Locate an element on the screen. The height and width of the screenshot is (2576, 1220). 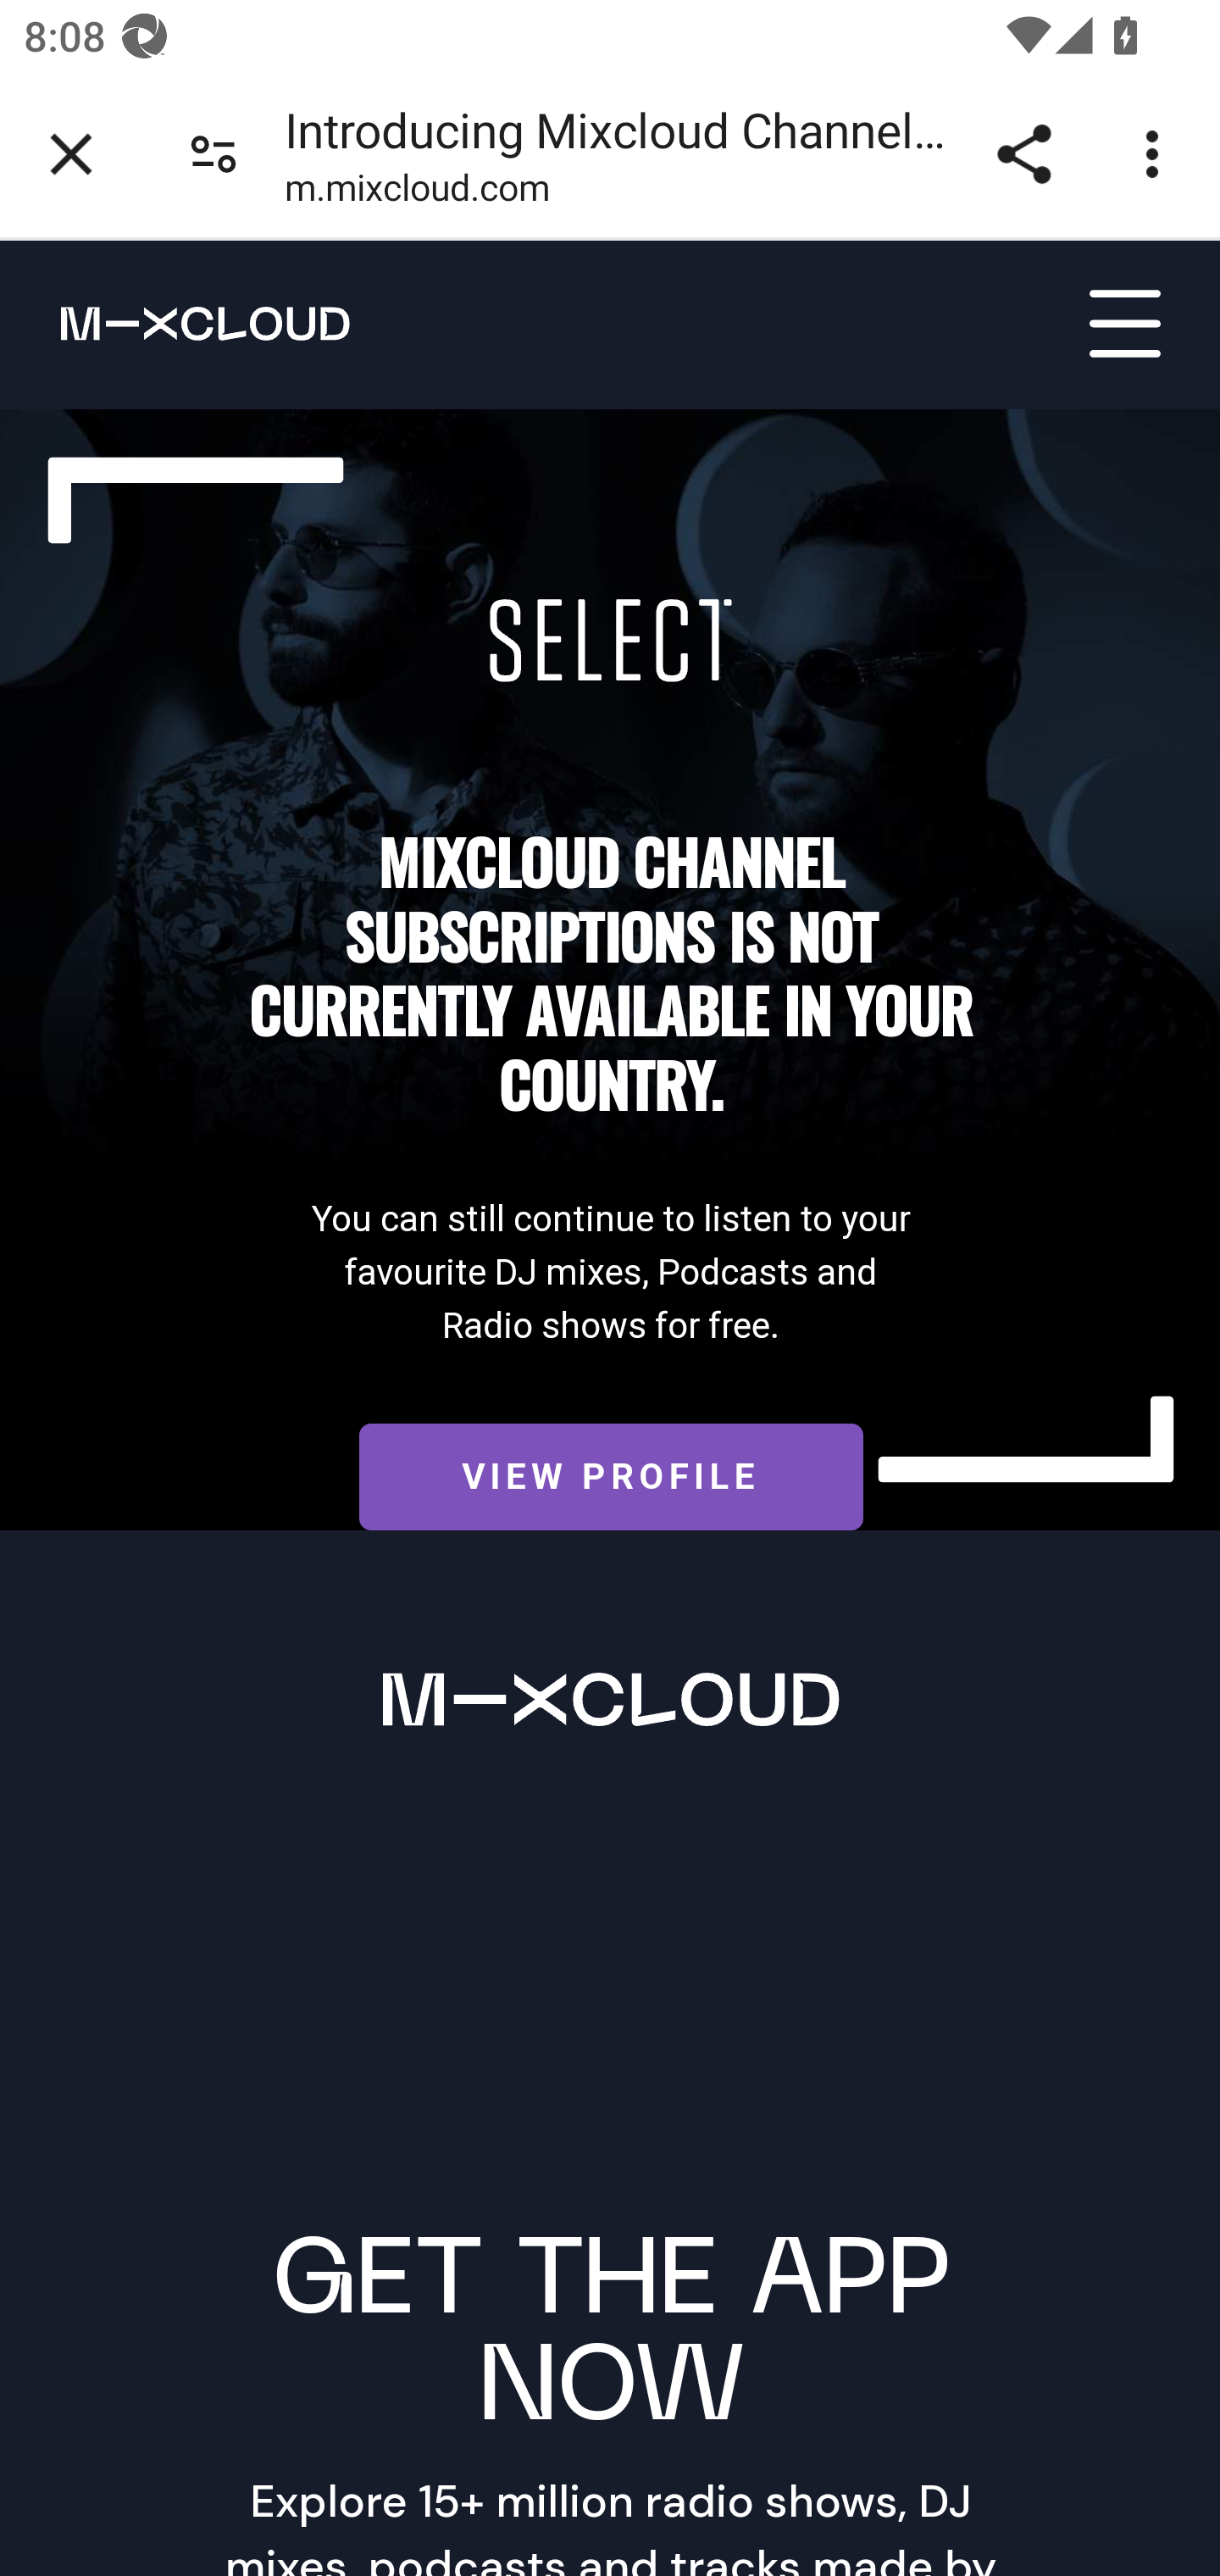
Customize and control Google Chrome is located at coordinates (1157, 154).